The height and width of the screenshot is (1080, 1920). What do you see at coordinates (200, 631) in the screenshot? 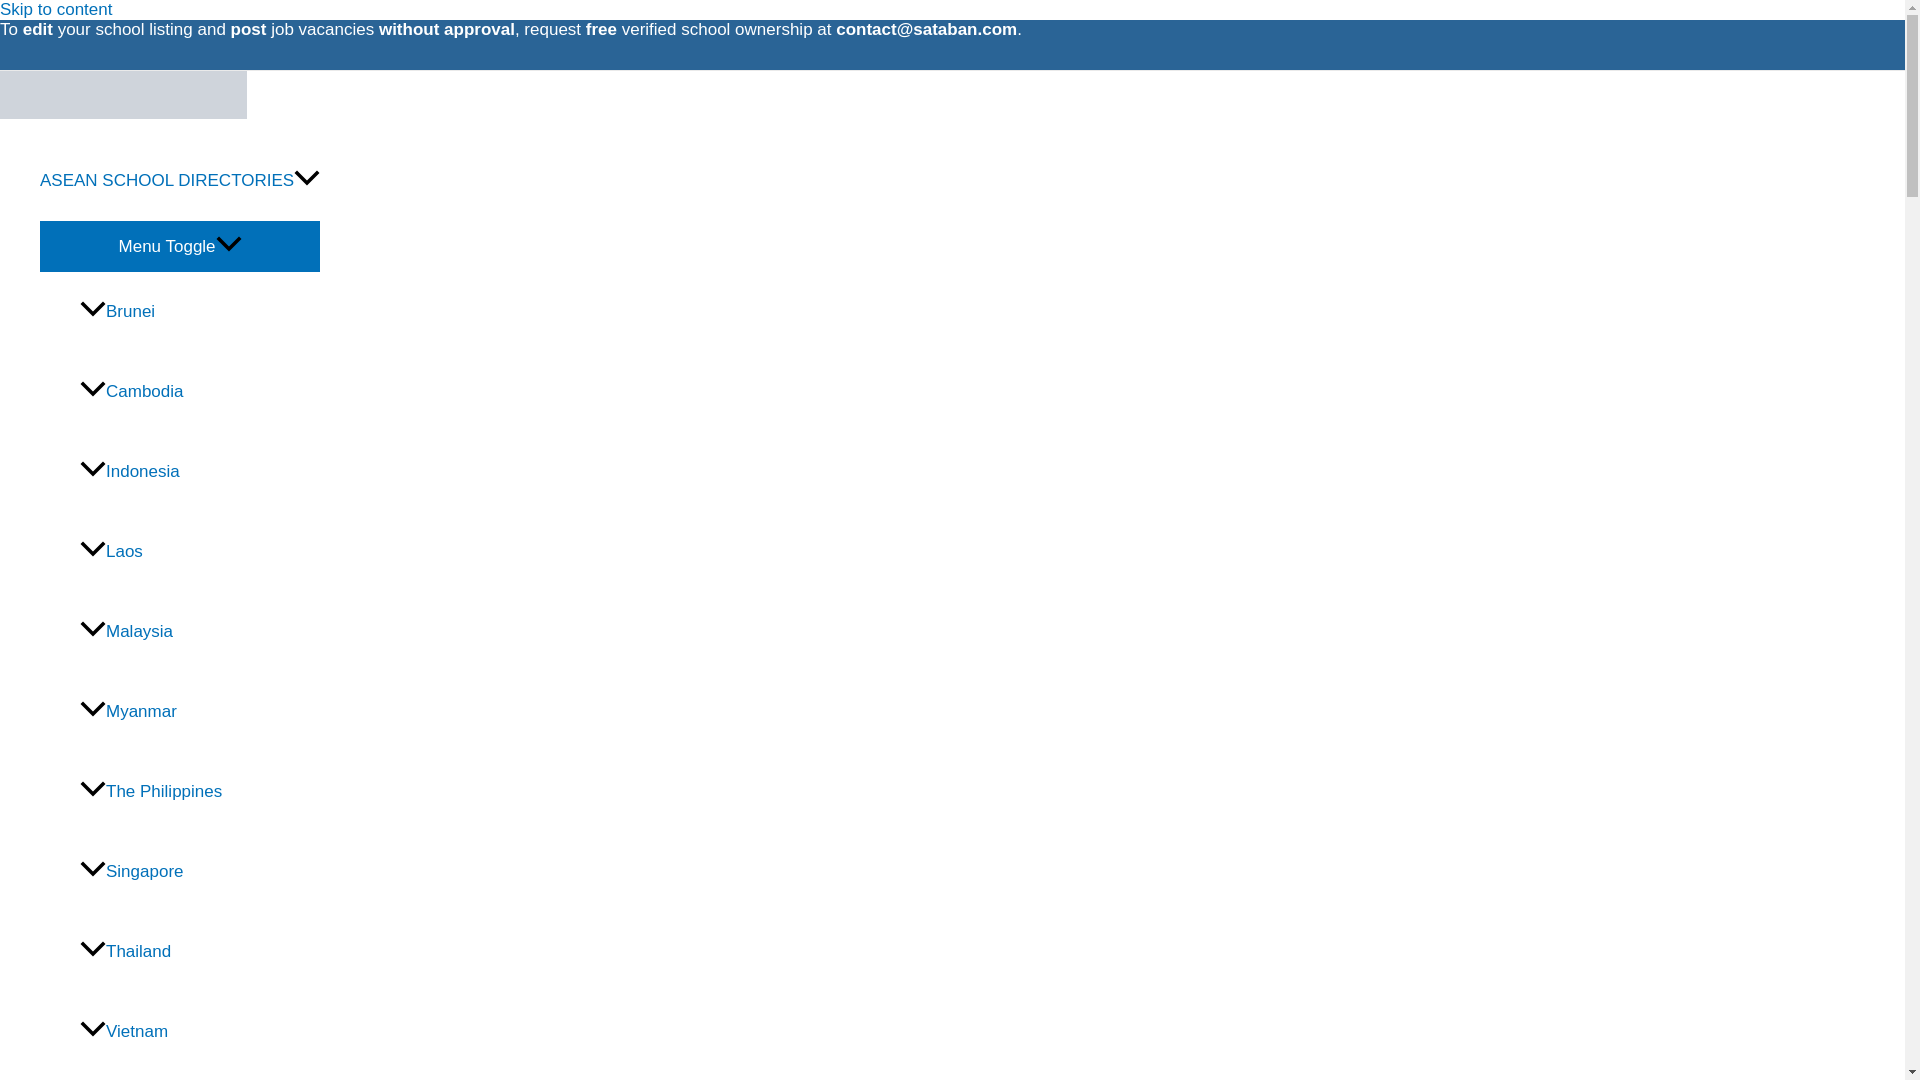
I see `Malaysia` at bounding box center [200, 631].